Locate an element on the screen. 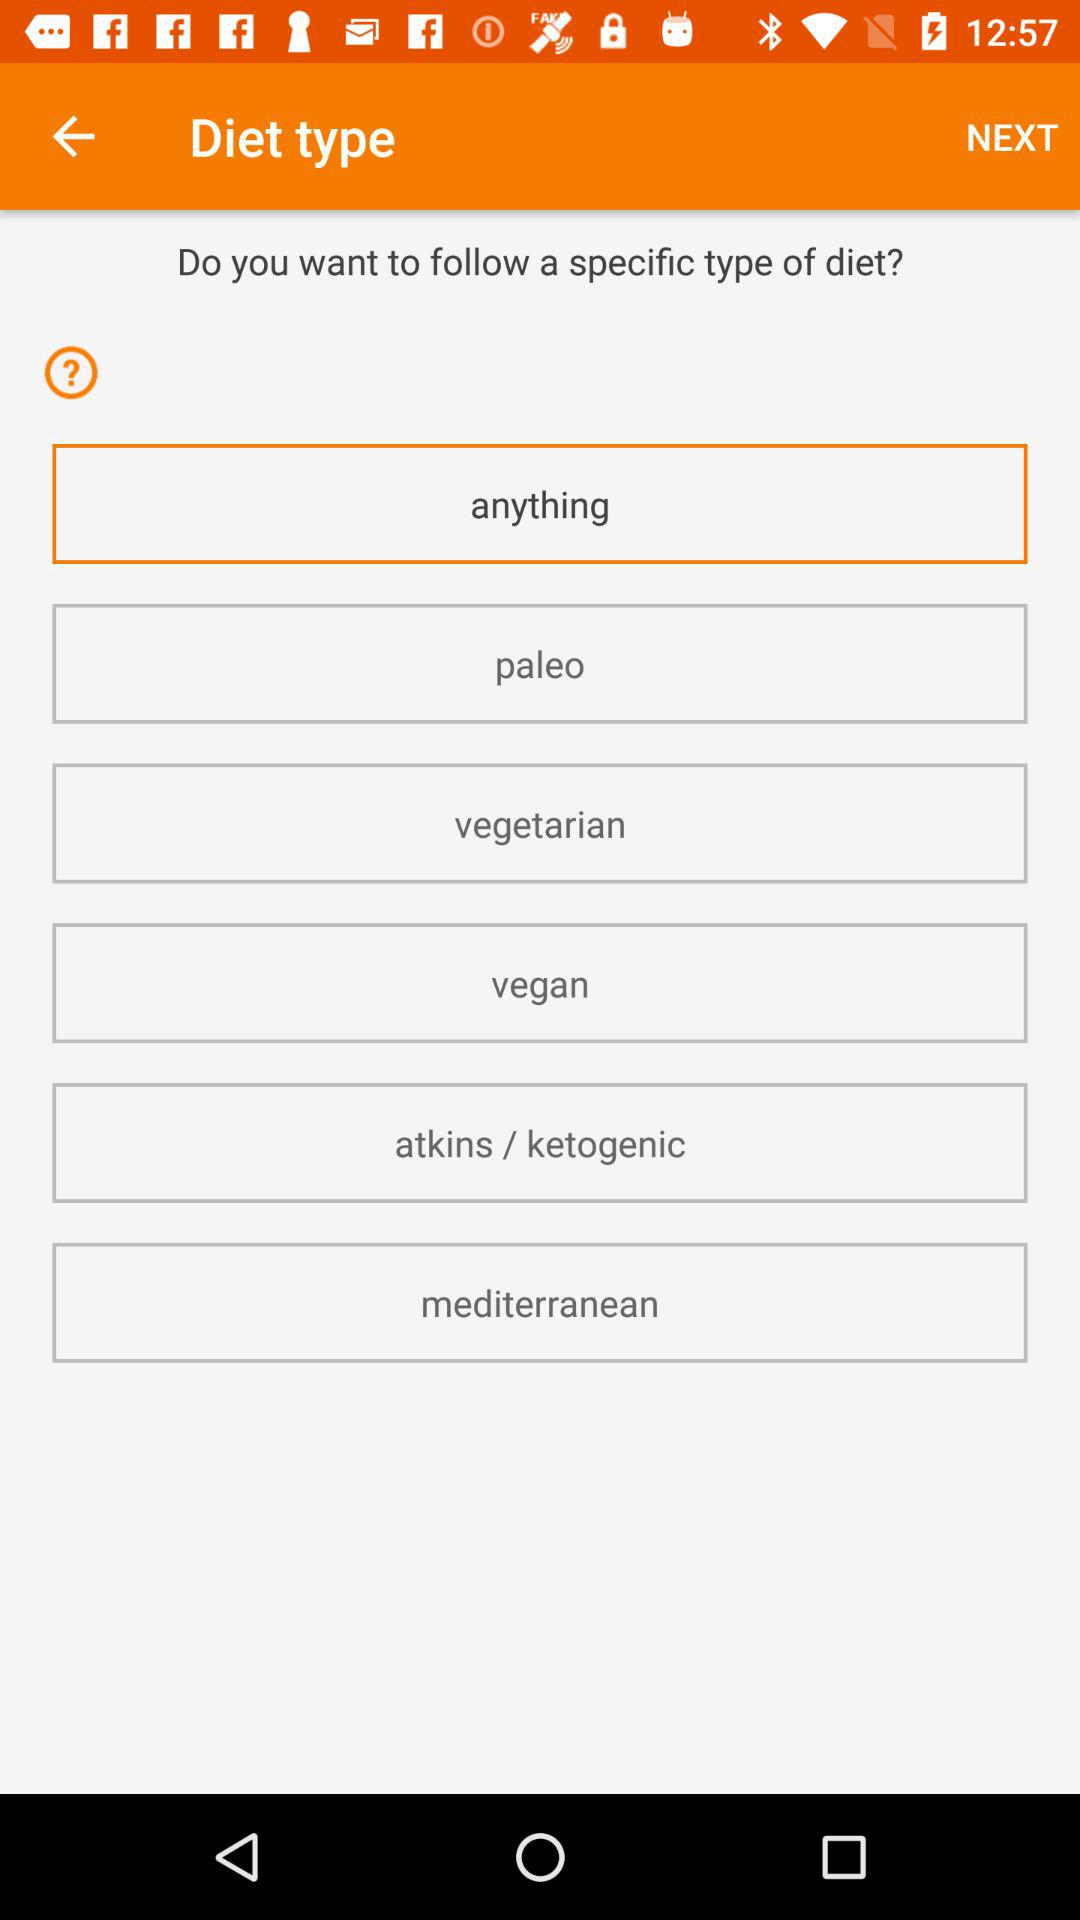  press icon below the mediterranean is located at coordinates (540, 1416).